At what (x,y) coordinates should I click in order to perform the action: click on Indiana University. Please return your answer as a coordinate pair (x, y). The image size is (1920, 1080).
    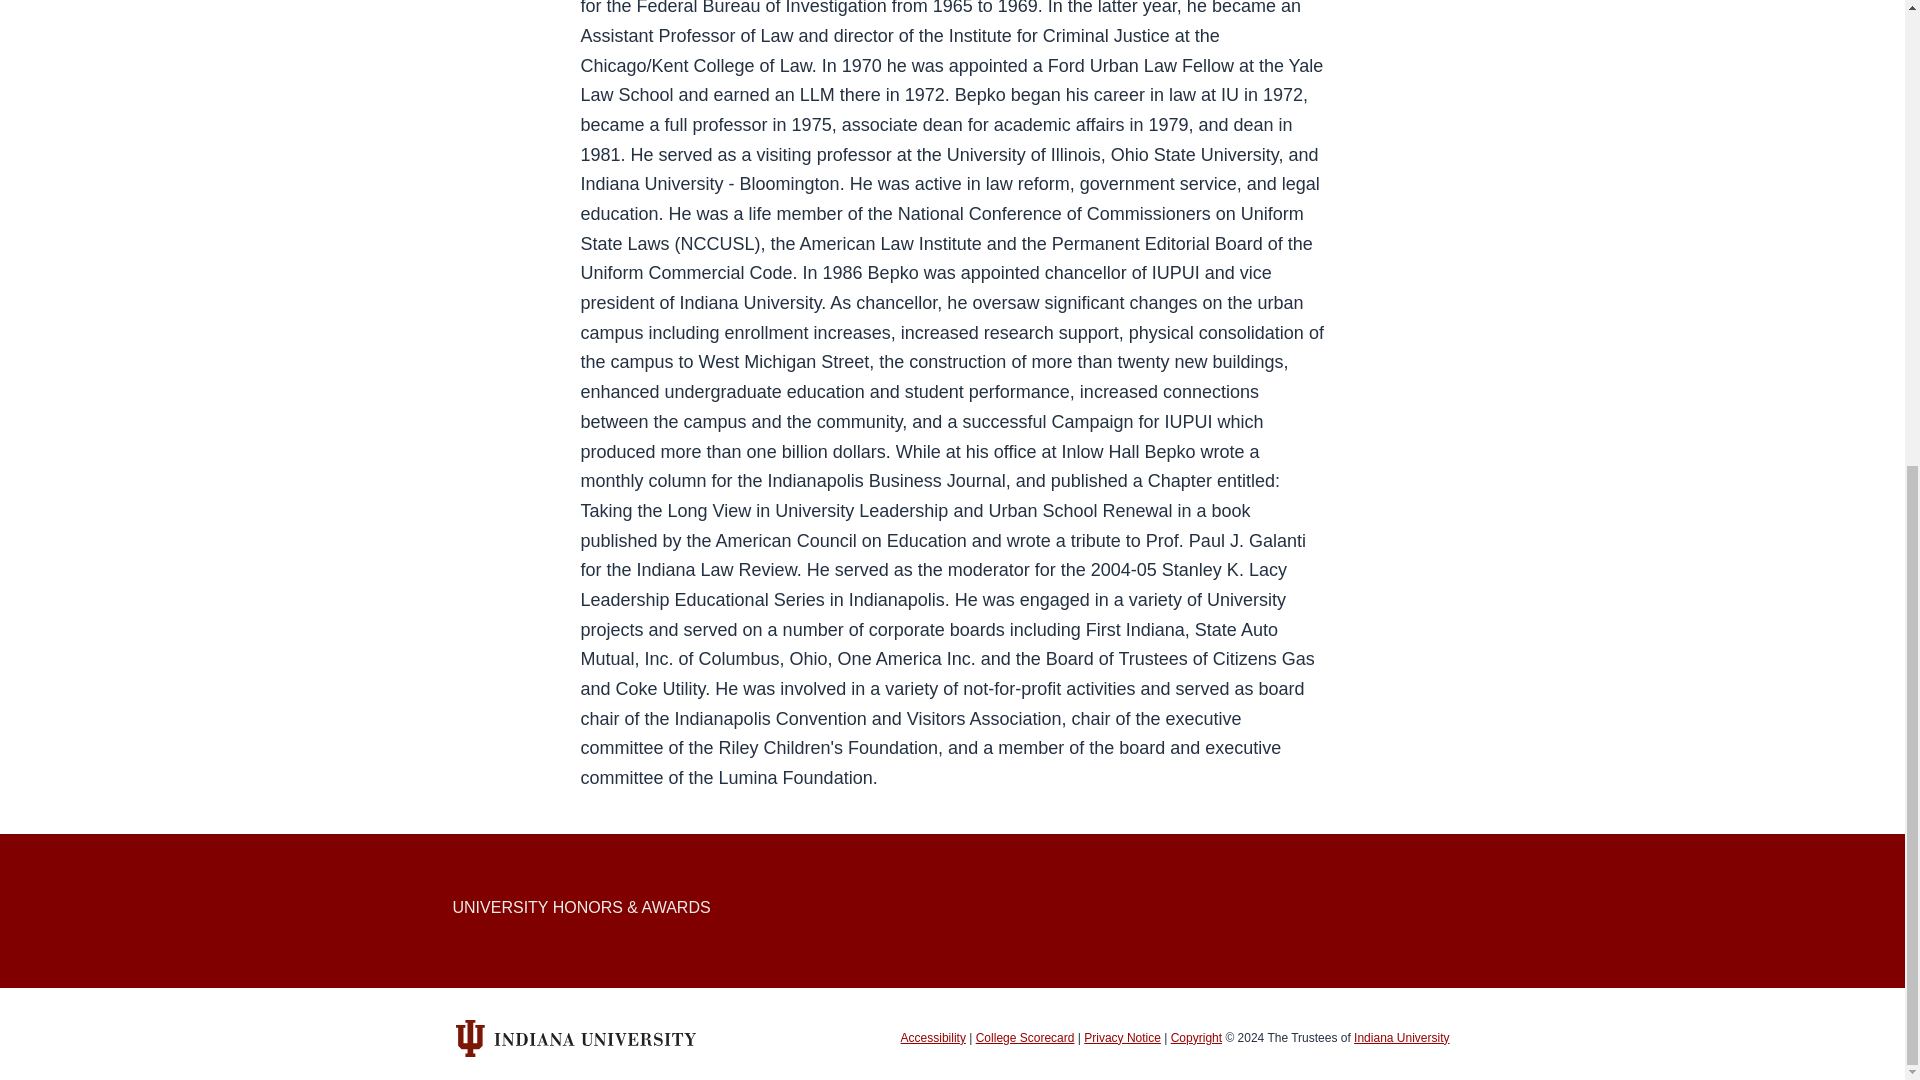
    Looking at the image, I should click on (1401, 1038).